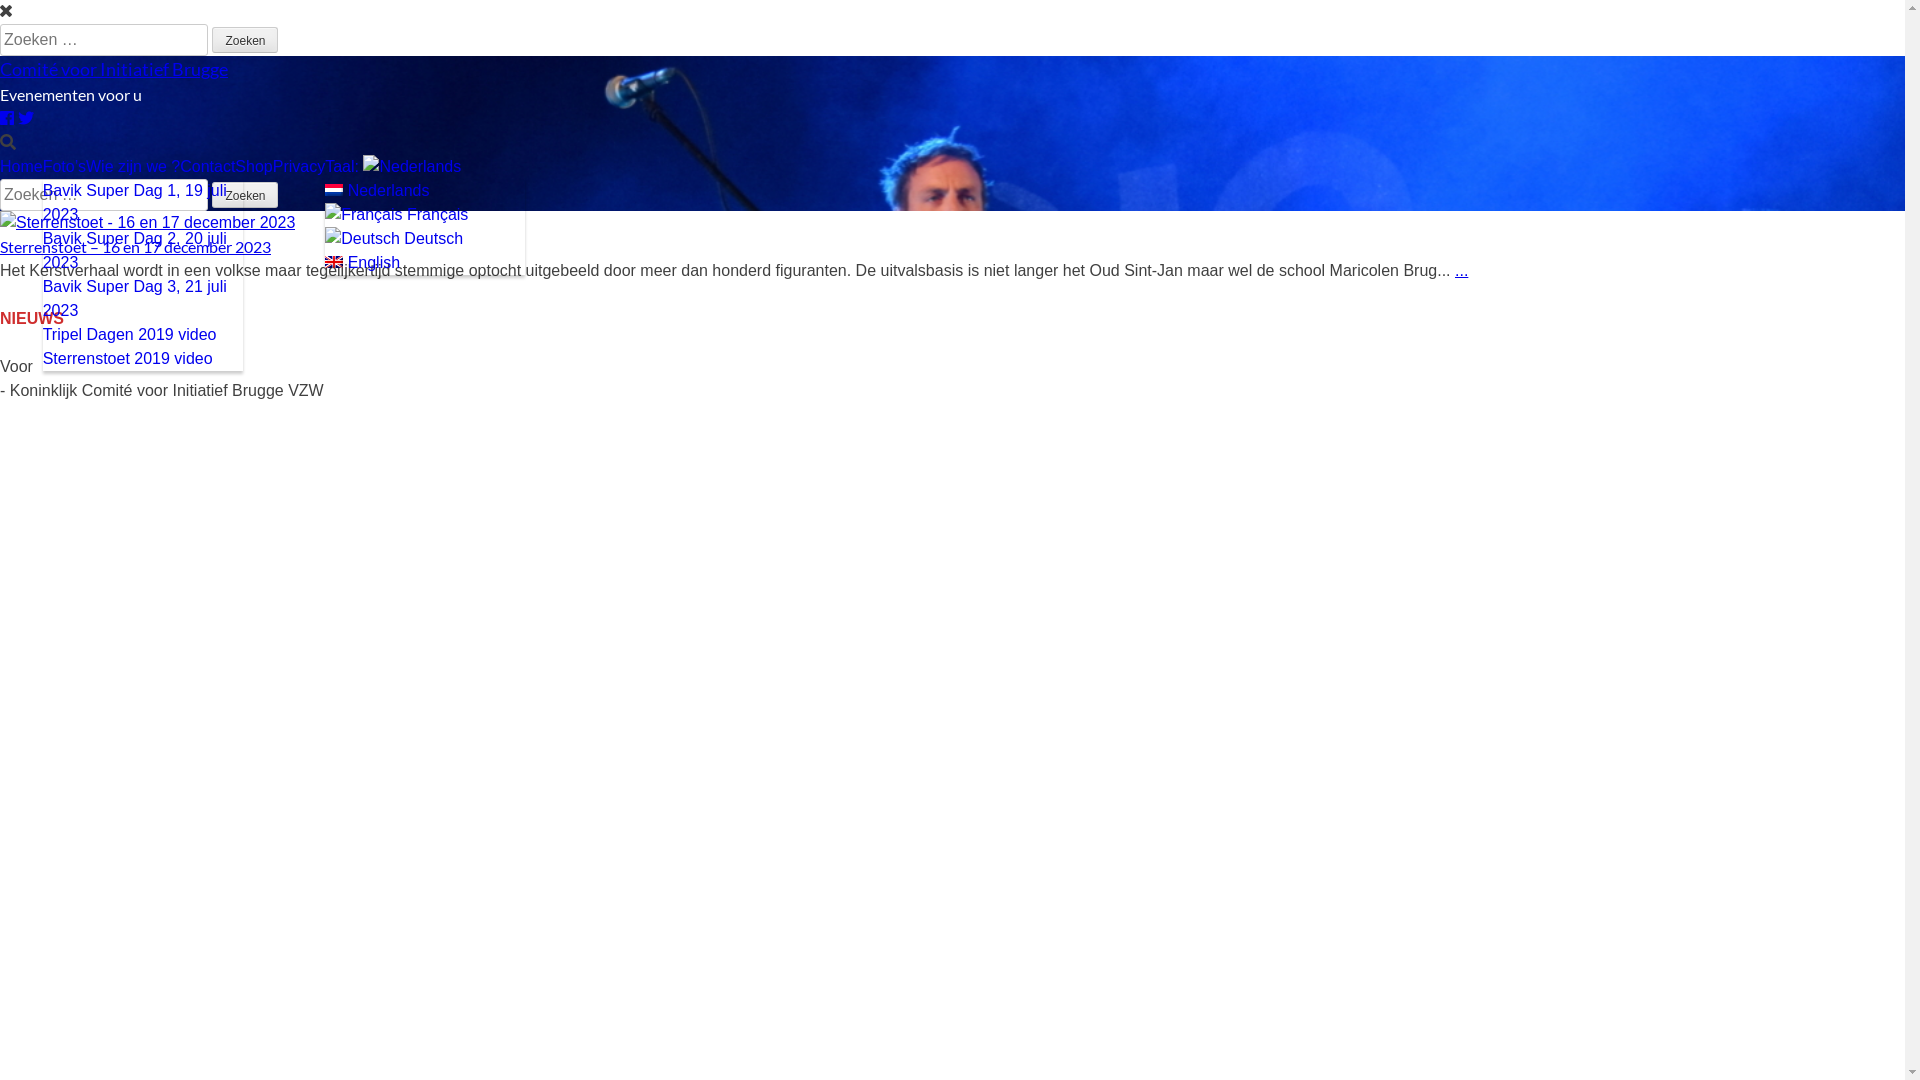  What do you see at coordinates (143, 203) in the screenshot?
I see `Bavik Super Dag 1, 19 juli 2023` at bounding box center [143, 203].